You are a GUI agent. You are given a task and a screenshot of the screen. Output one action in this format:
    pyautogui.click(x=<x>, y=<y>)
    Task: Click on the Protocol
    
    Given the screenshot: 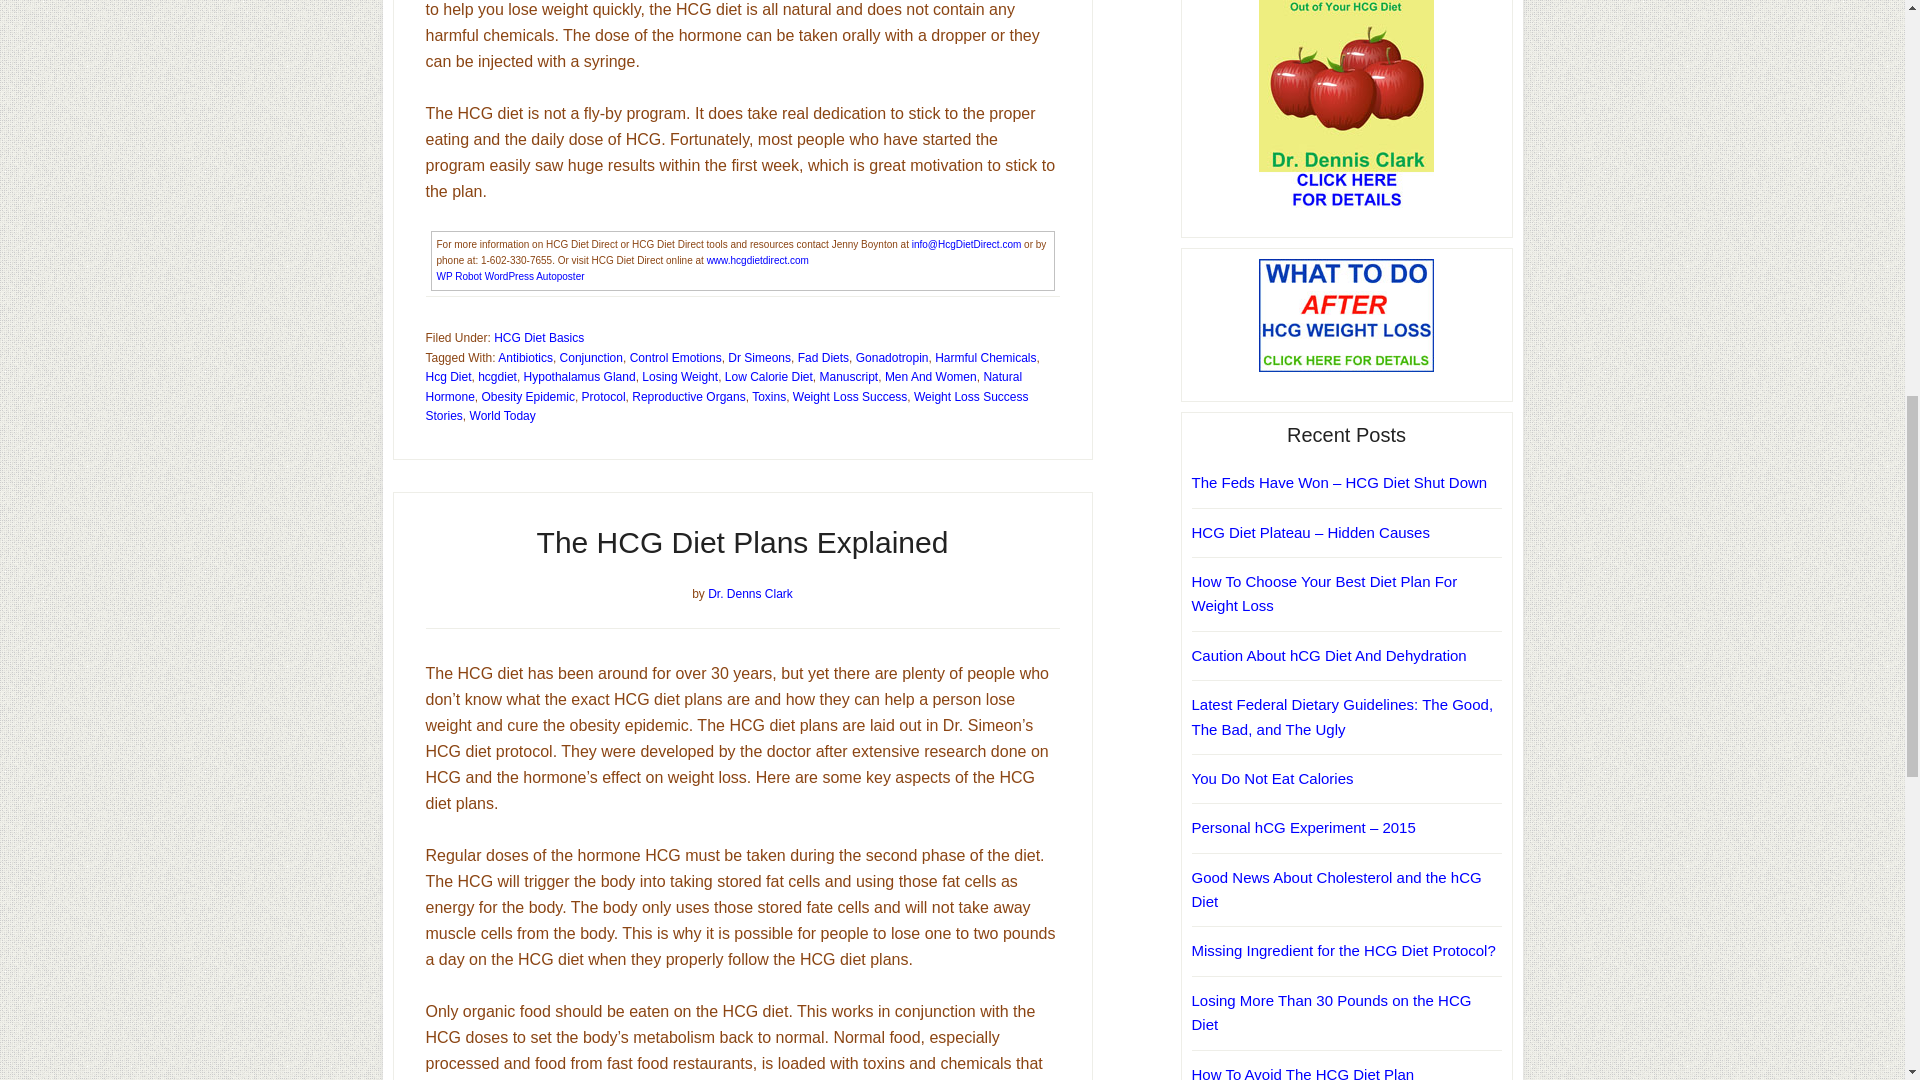 What is the action you would take?
    pyautogui.click(x=603, y=396)
    